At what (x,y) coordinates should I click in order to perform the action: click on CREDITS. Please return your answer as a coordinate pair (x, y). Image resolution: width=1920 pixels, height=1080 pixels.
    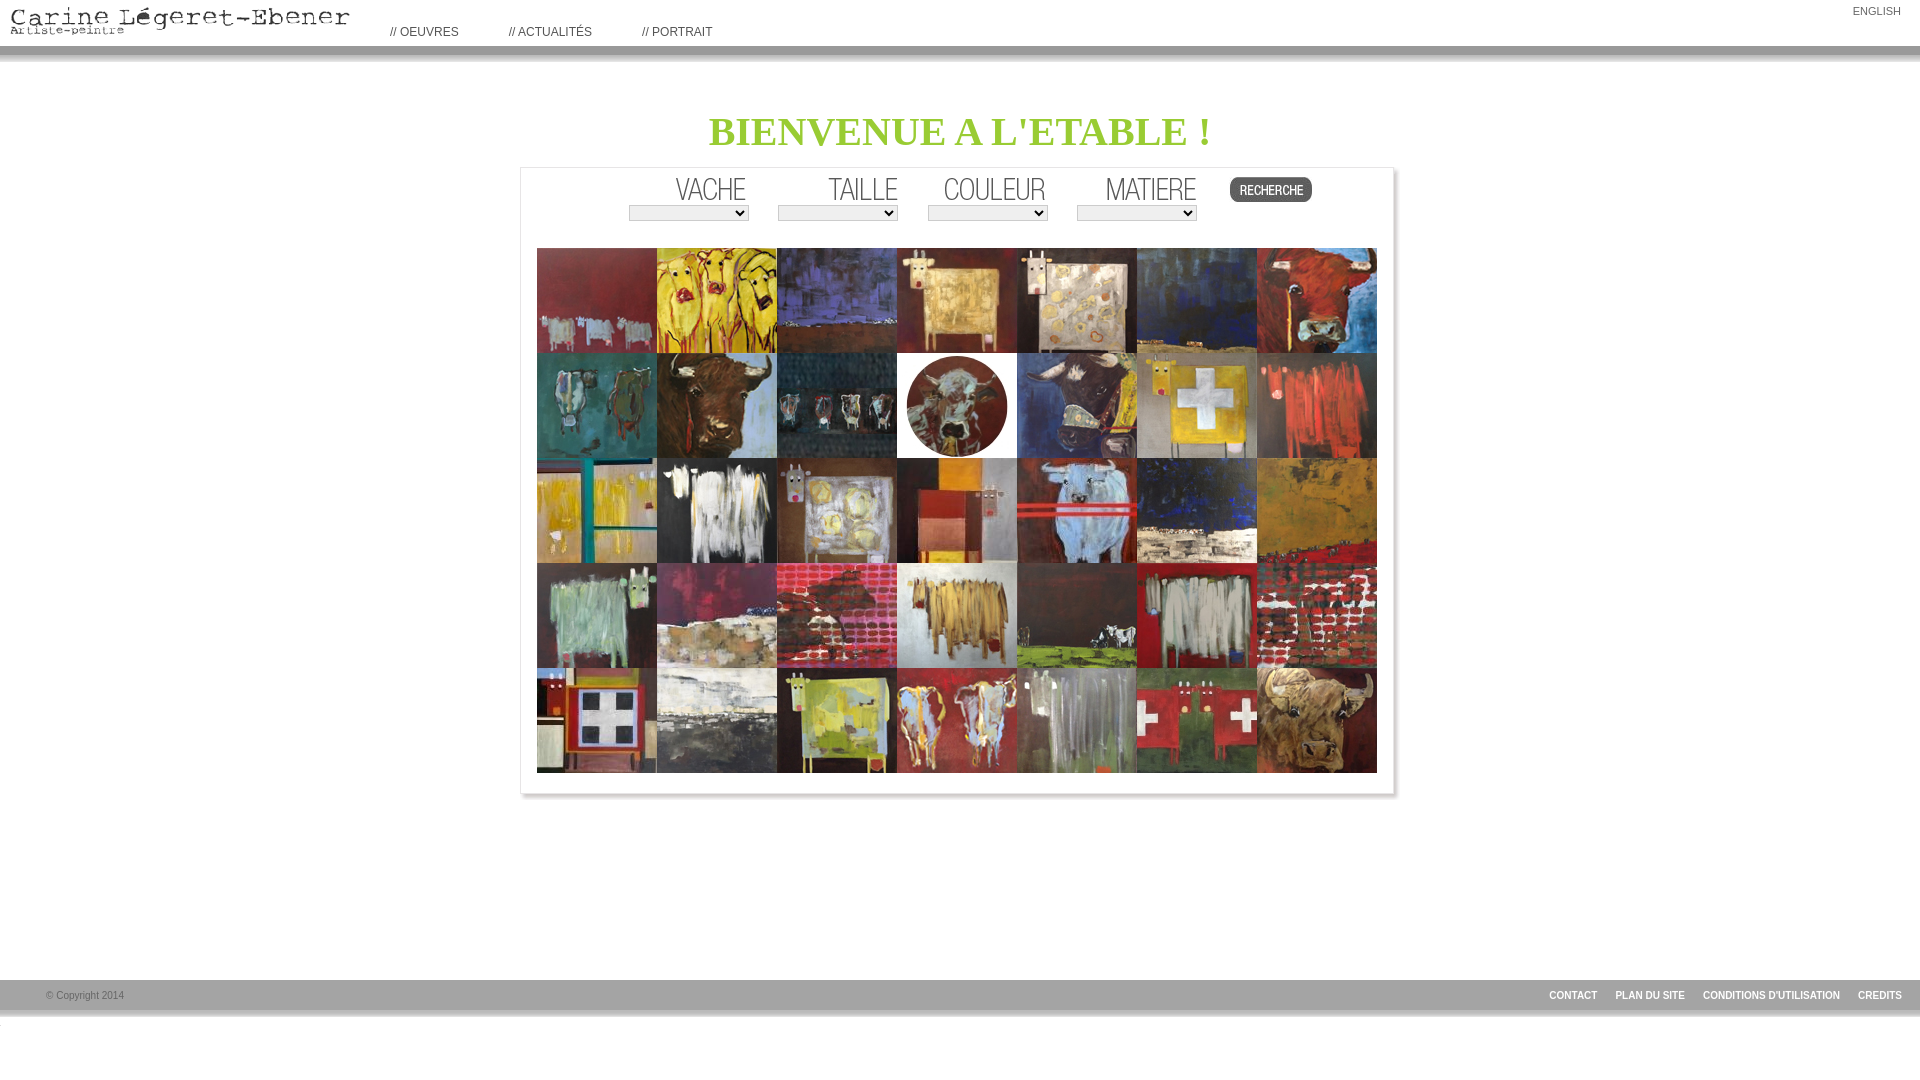
    Looking at the image, I should click on (1880, 996).